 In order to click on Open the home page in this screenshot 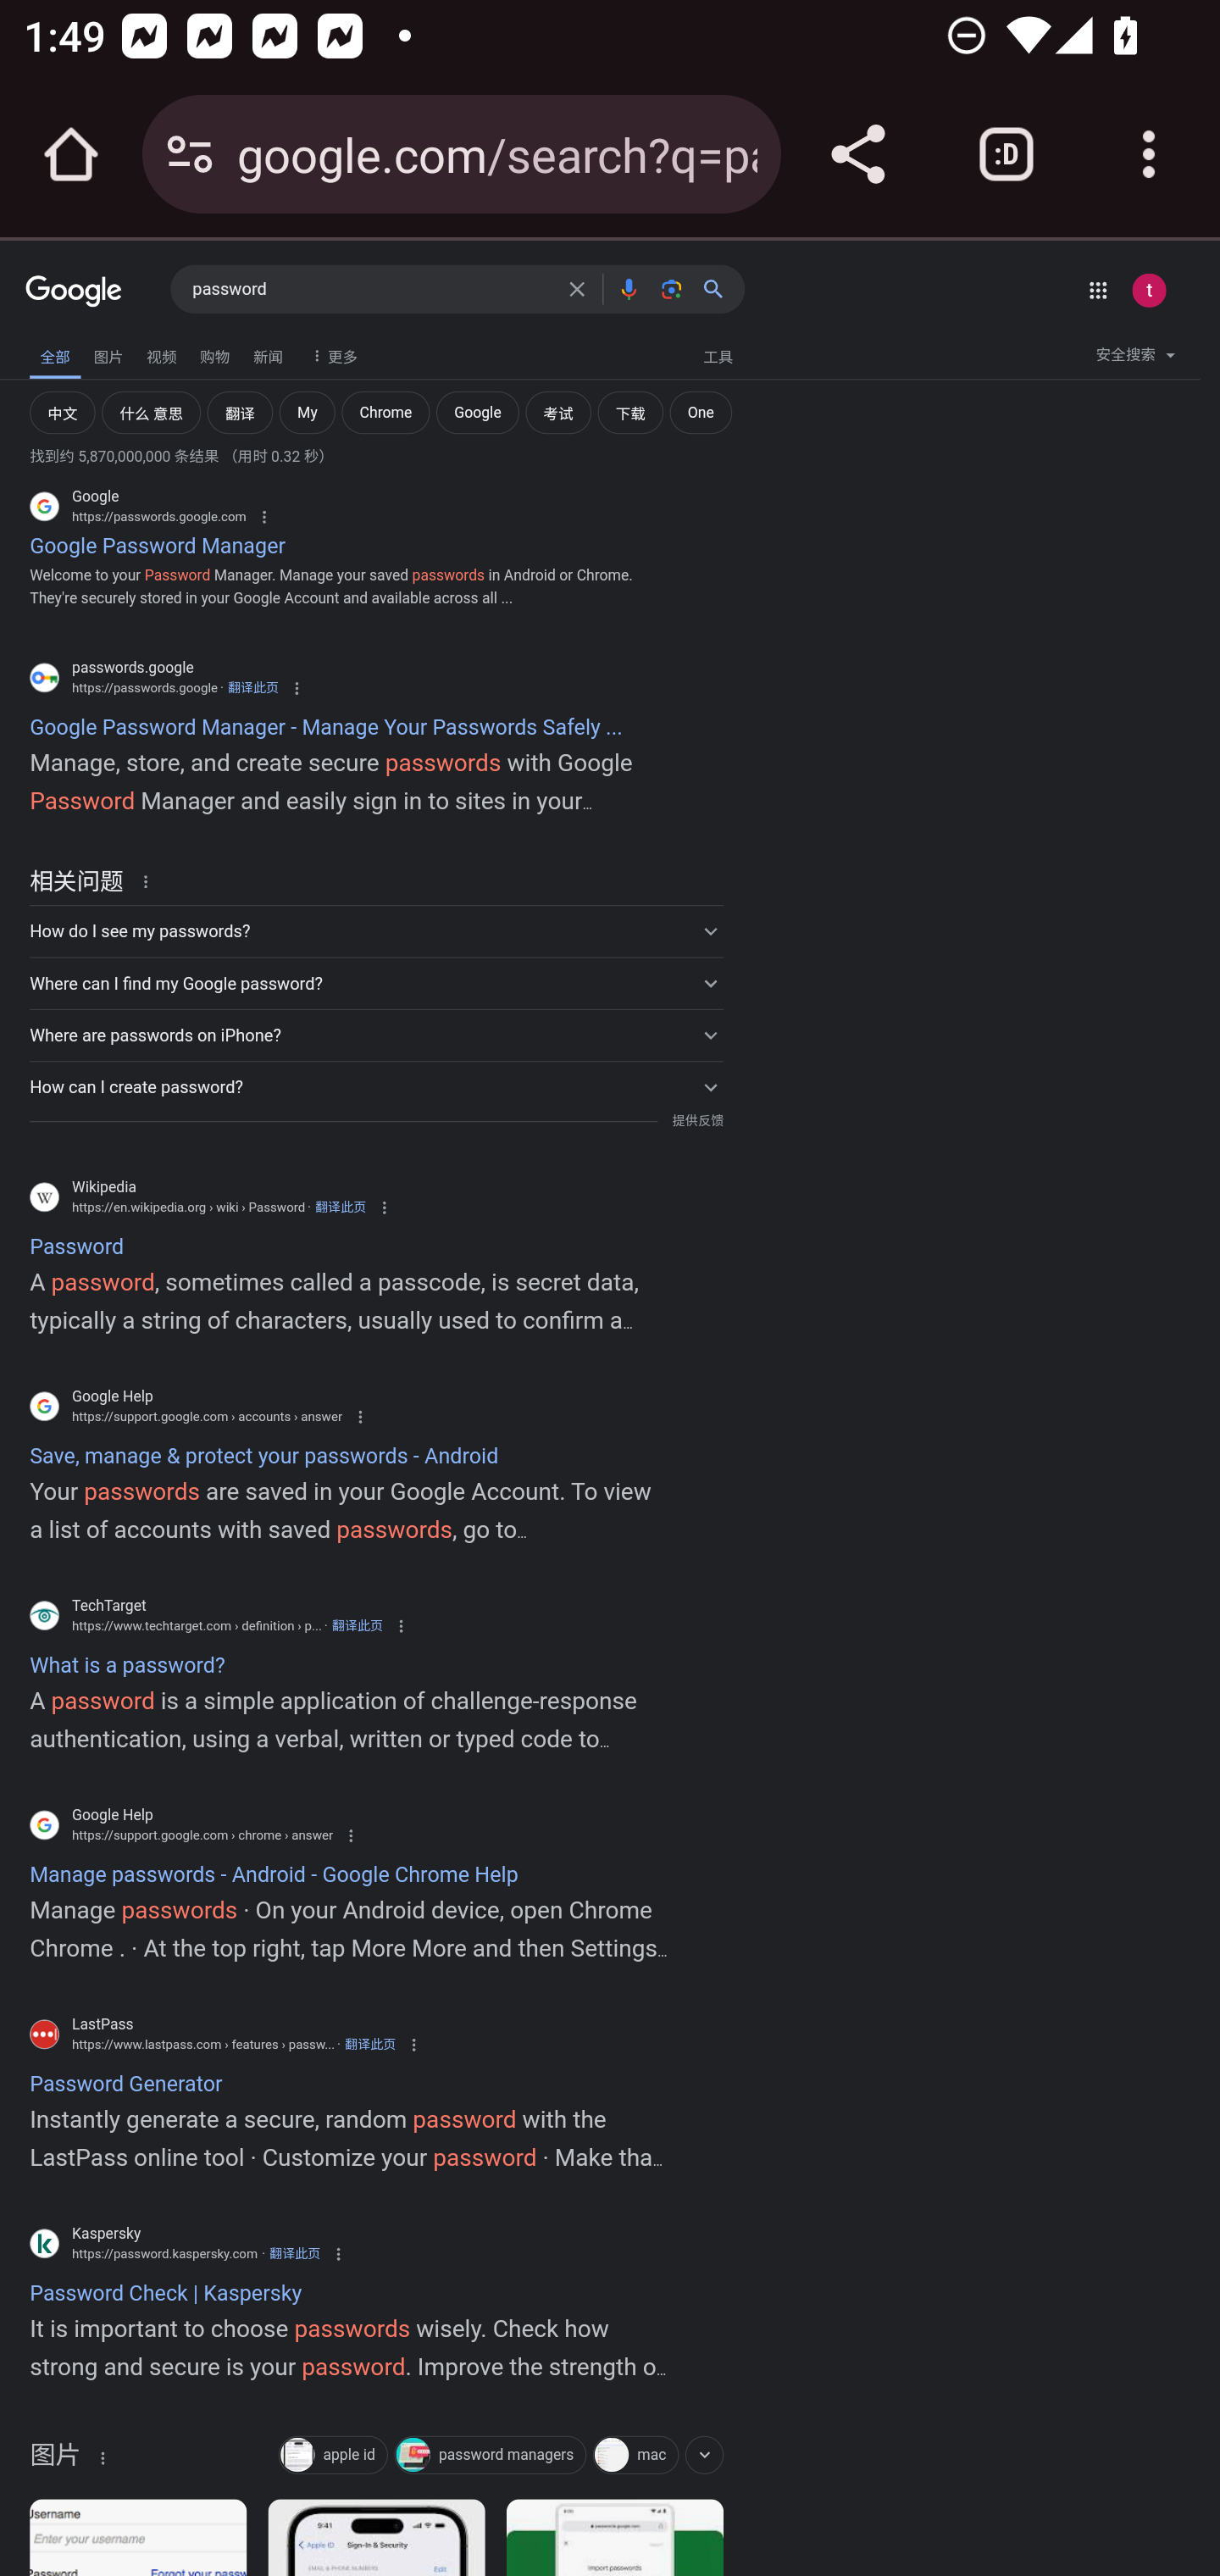, I will do `click(71, 154)`.